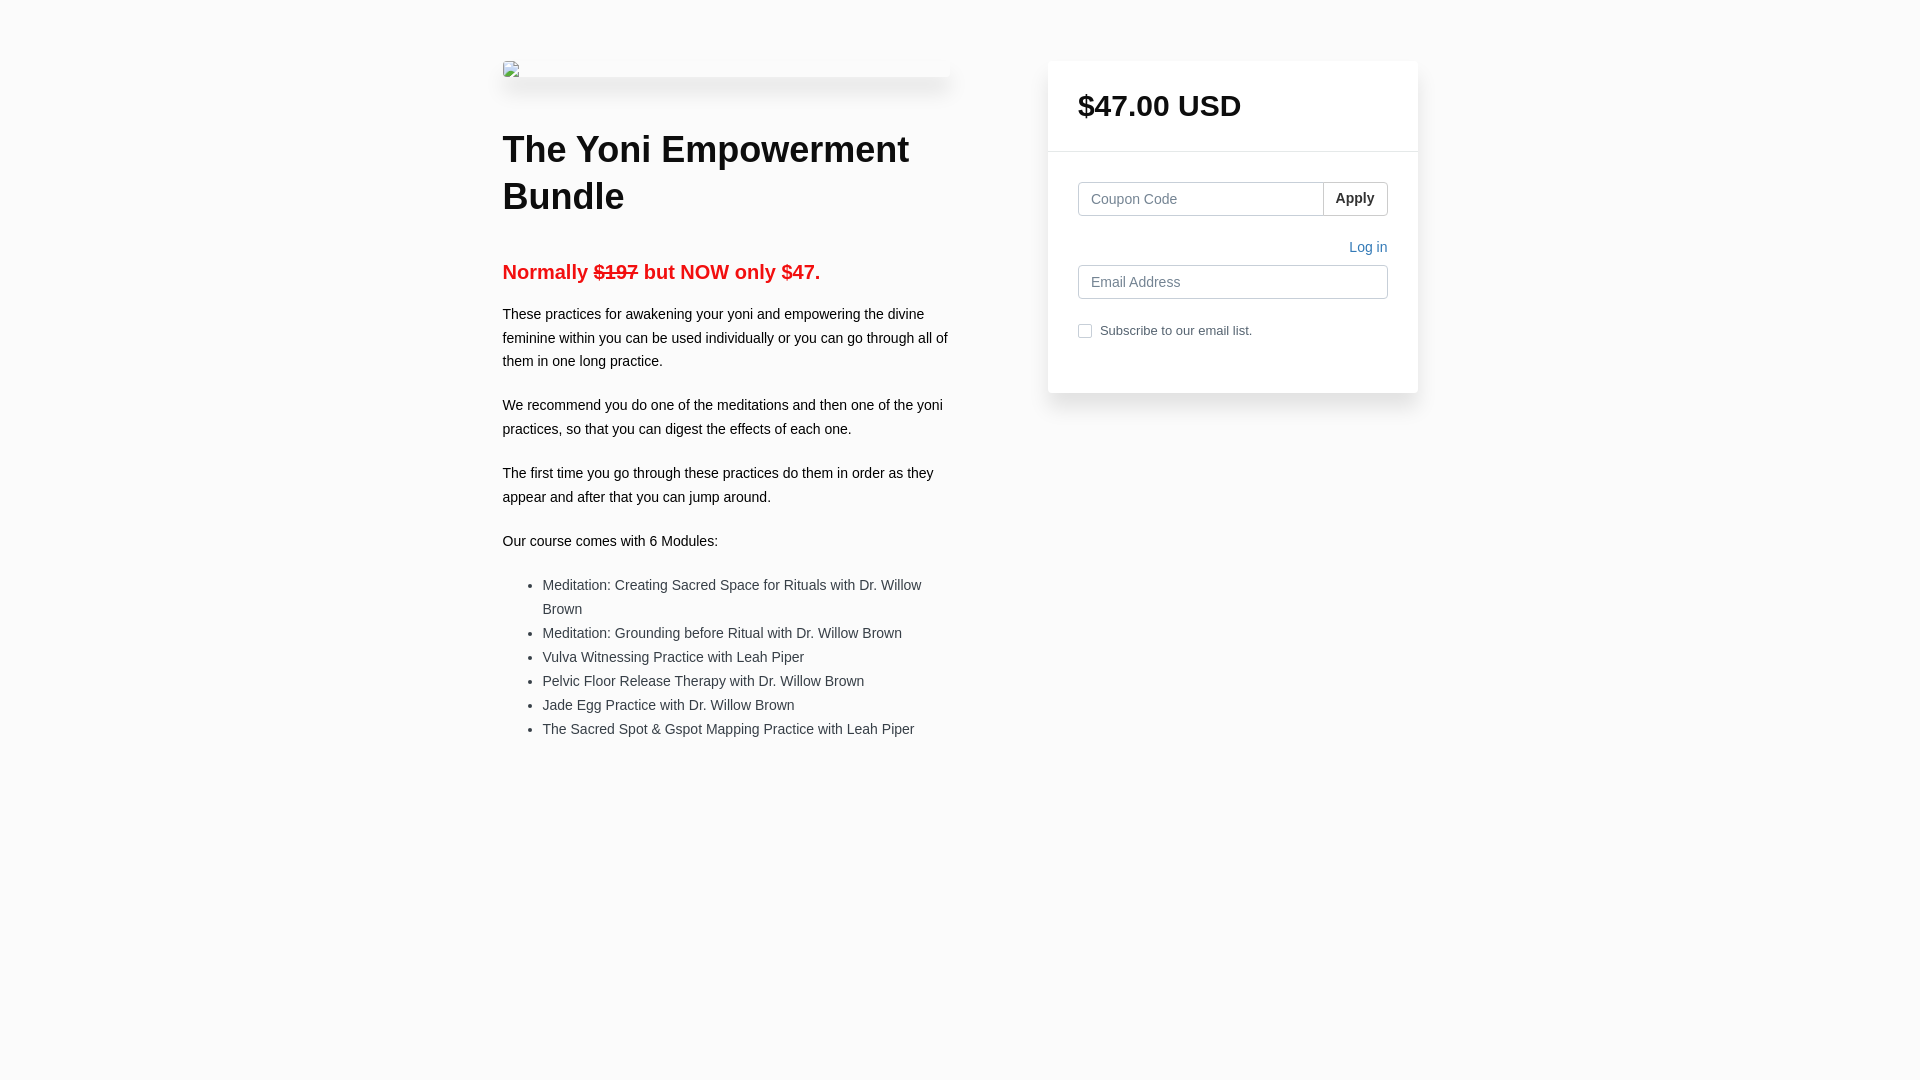 The image size is (1920, 1080). What do you see at coordinates (1084, 331) in the screenshot?
I see `1` at bounding box center [1084, 331].